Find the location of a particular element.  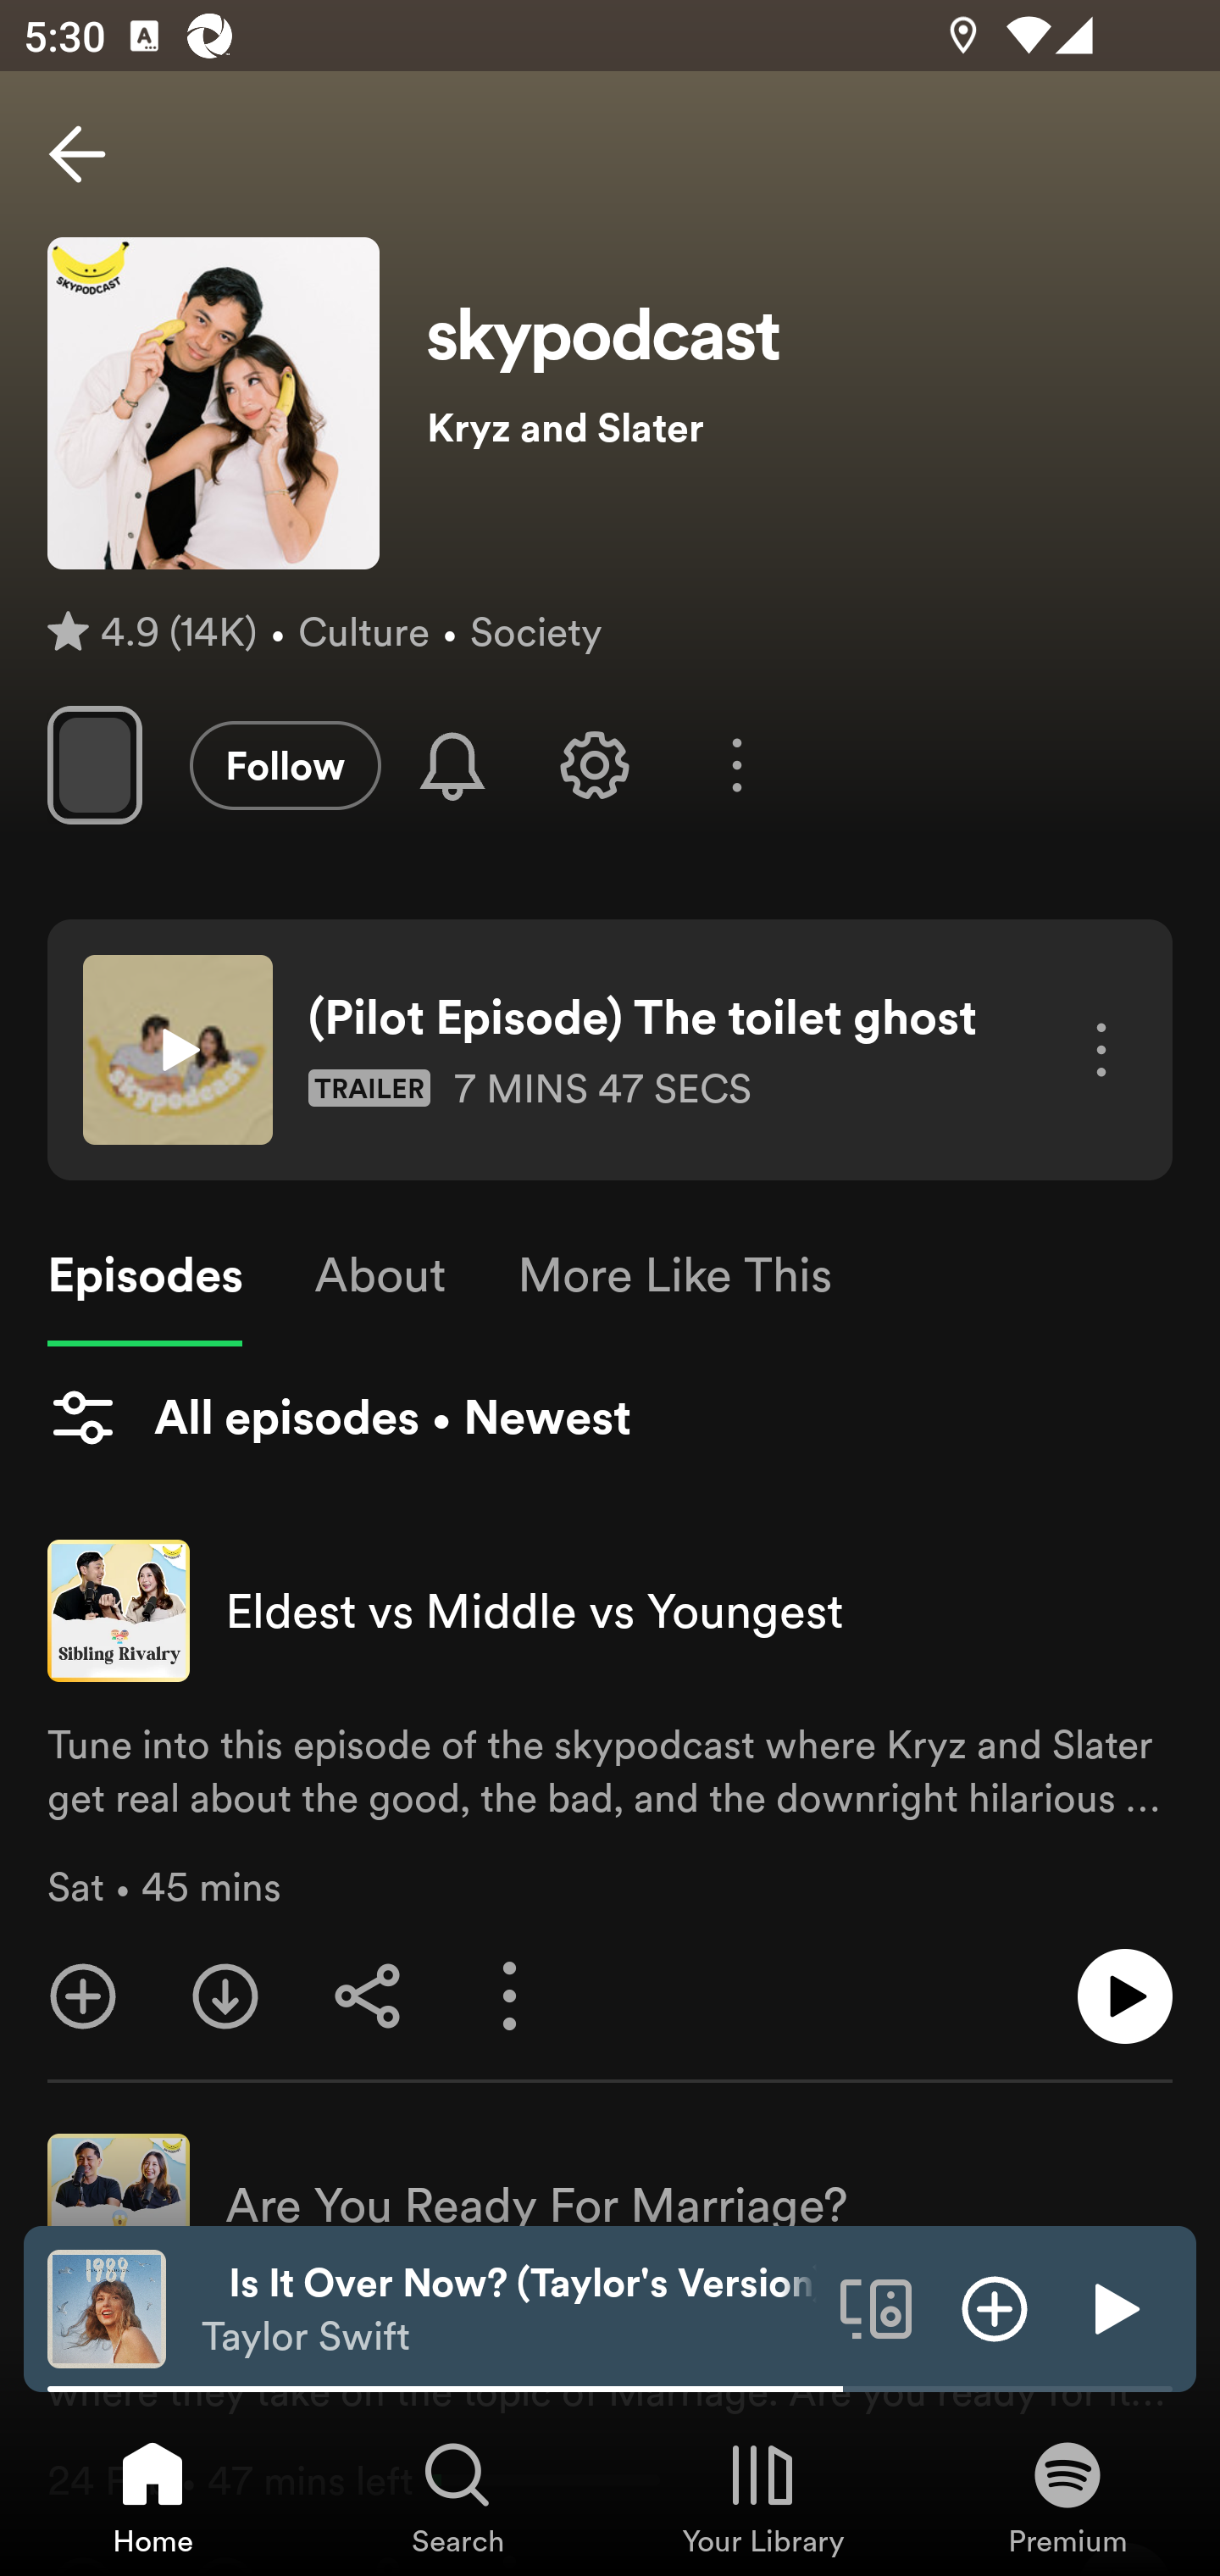

Home, Tab 1 of 4 Home Home is located at coordinates (152, 2496).